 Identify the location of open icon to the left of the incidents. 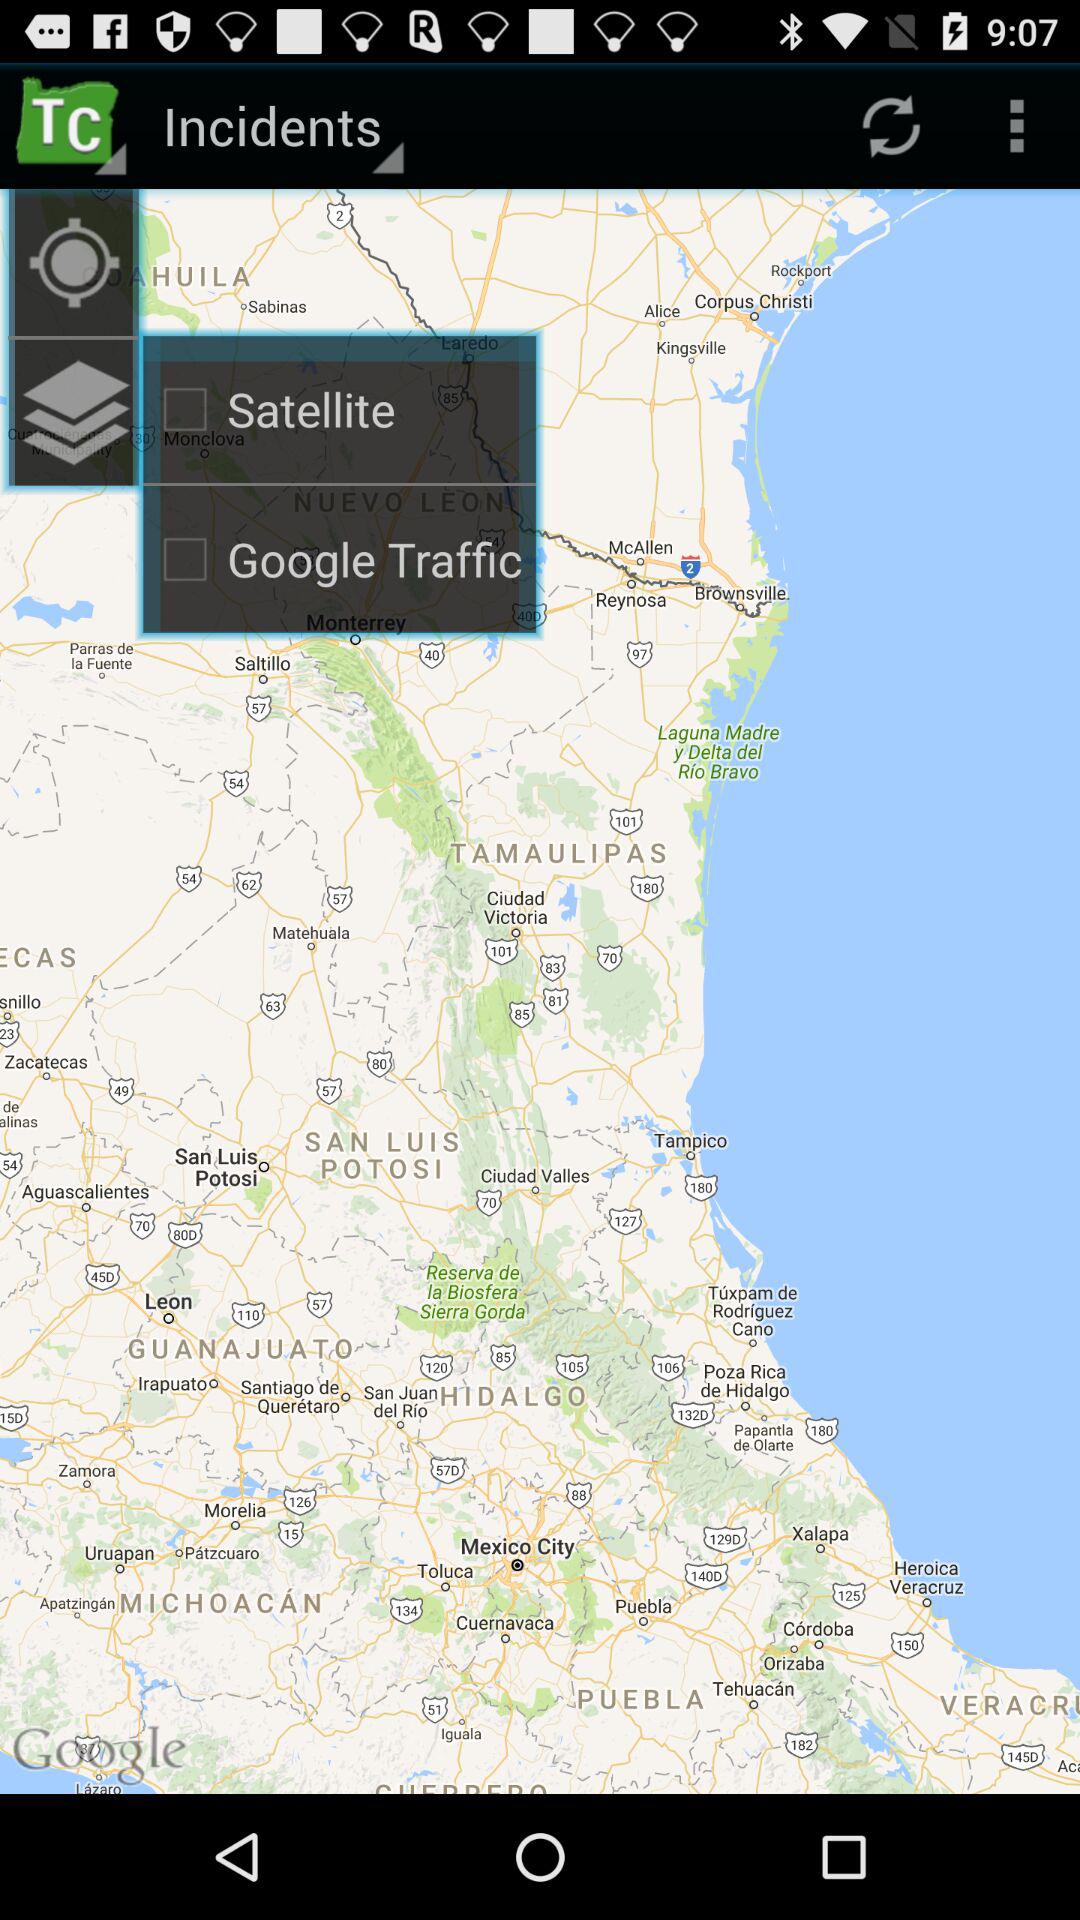
(73, 126).